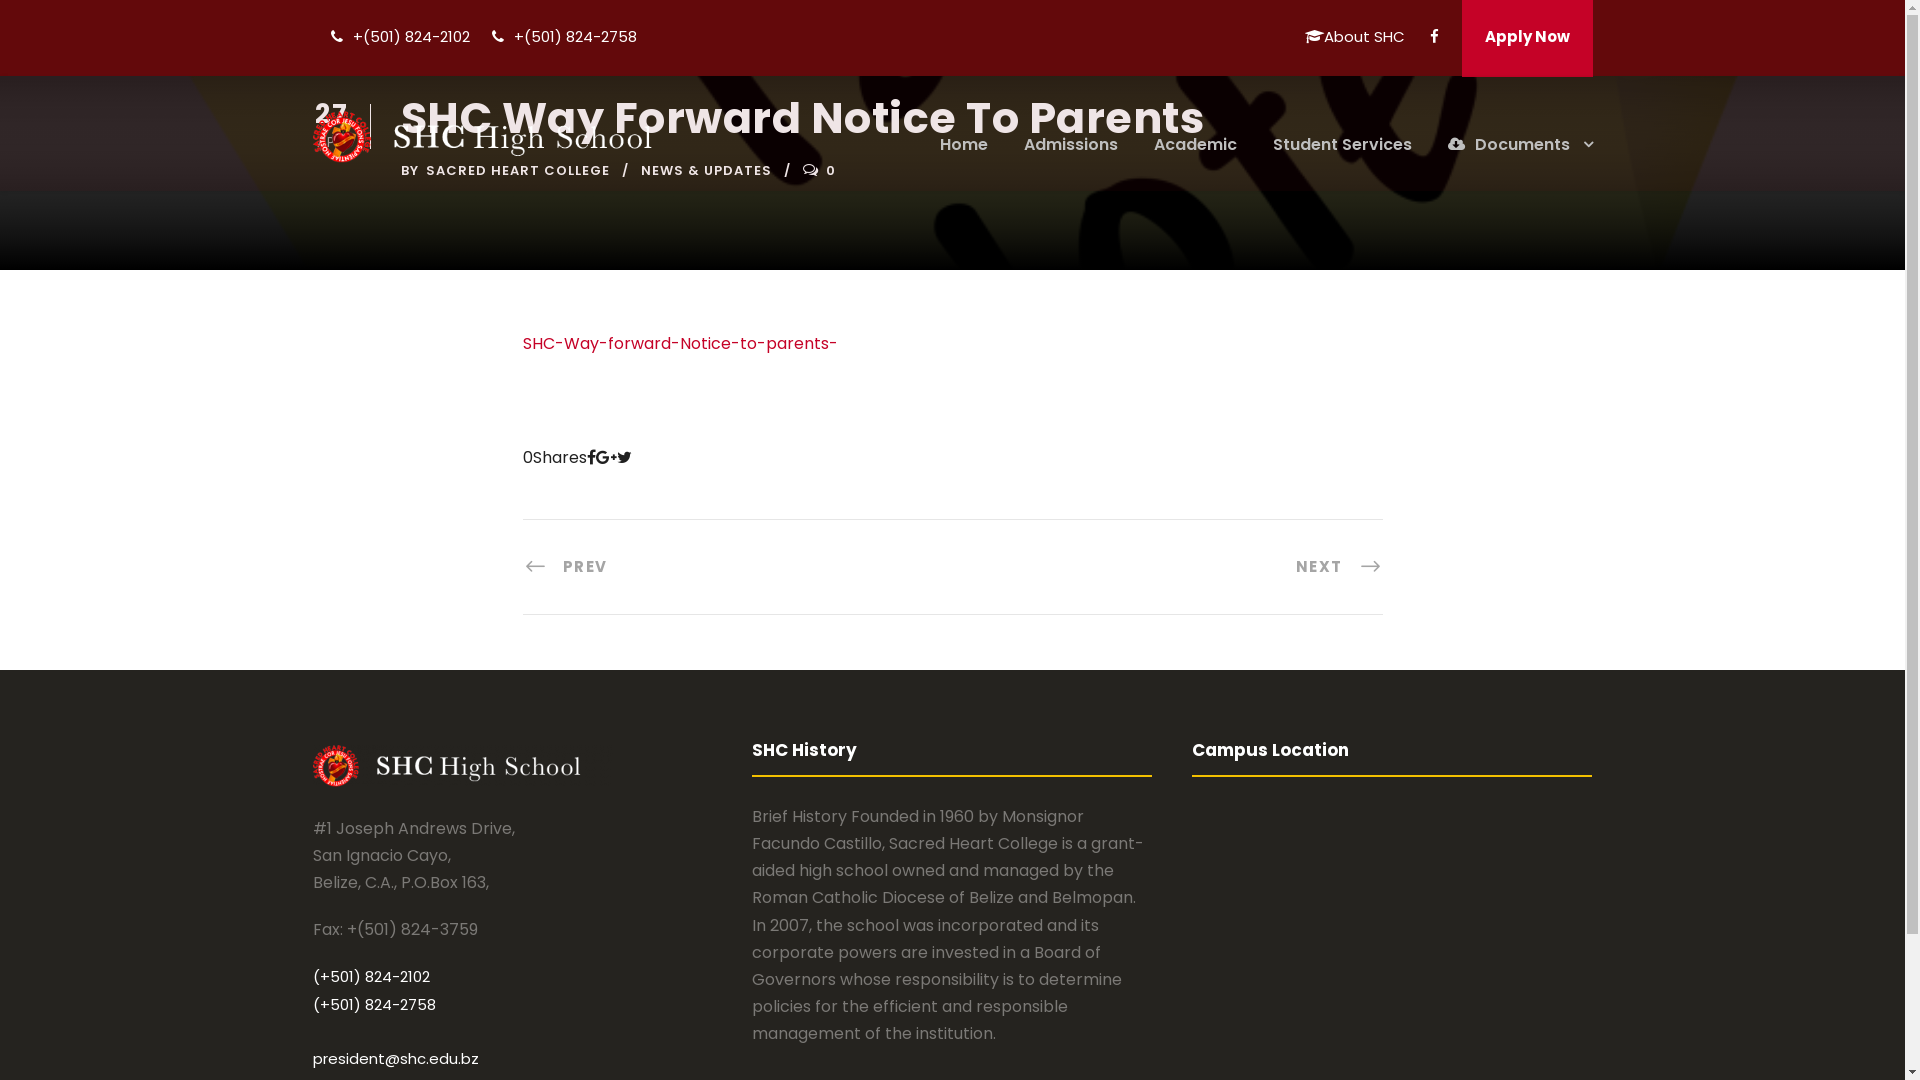 The image size is (1920, 1080). What do you see at coordinates (1342, 154) in the screenshot?
I see `Student Services` at bounding box center [1342, 154].